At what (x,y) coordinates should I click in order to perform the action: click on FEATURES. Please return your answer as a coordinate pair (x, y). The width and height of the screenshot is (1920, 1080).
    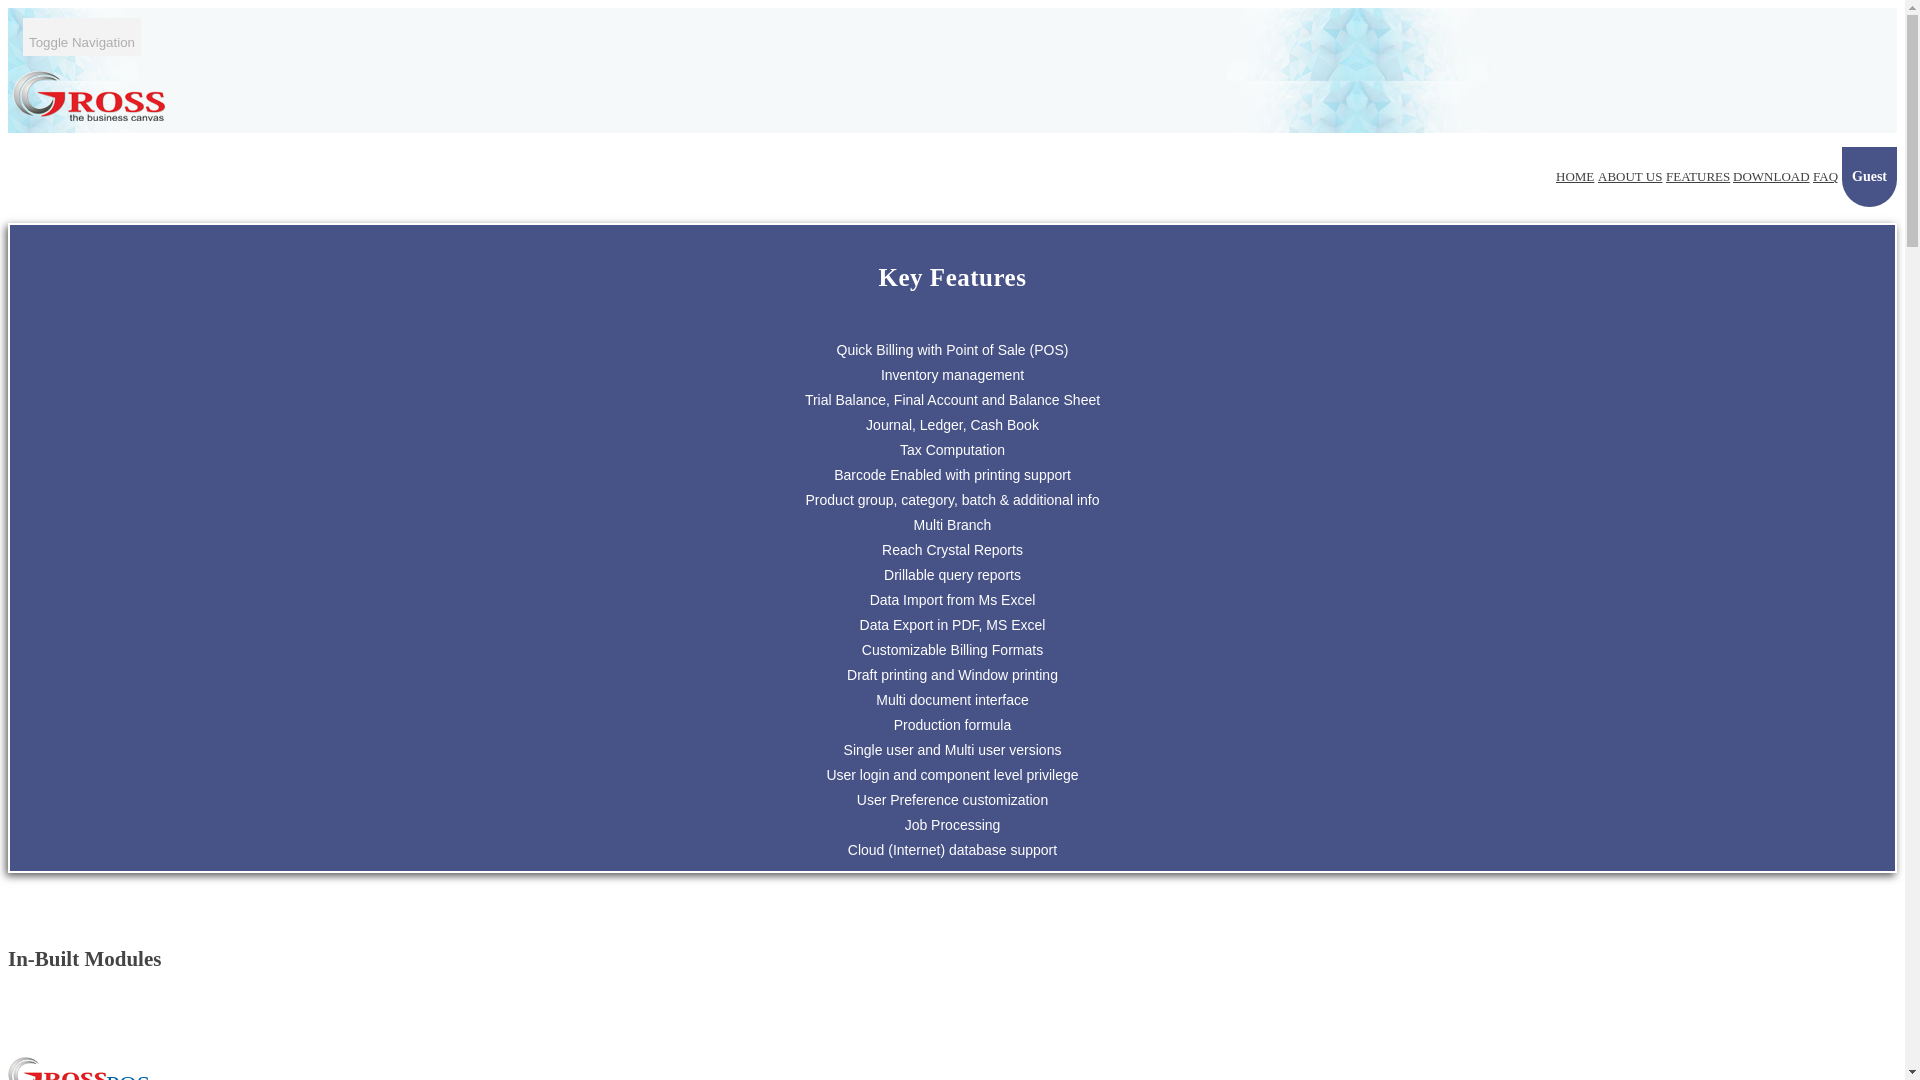
    Looking at the image, I should click on (1698, 176).